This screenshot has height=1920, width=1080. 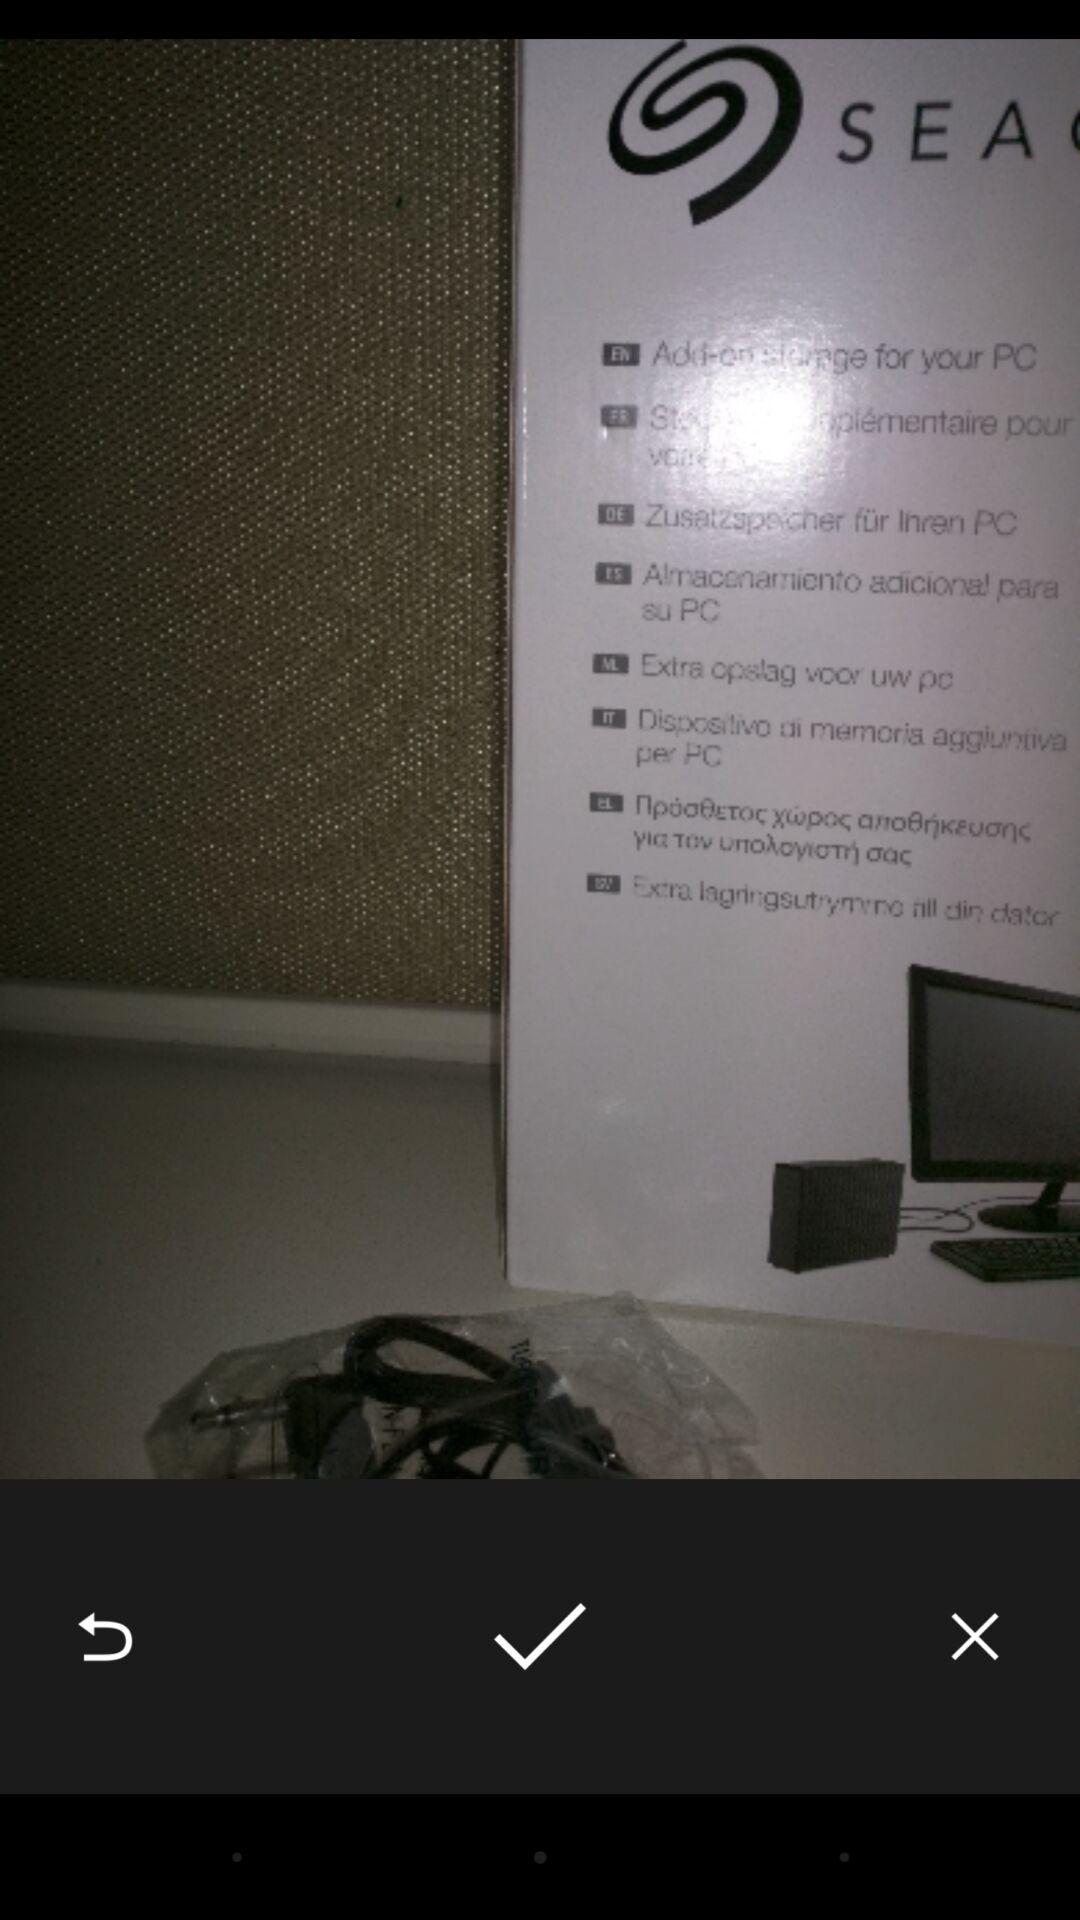 What do you see at coordinates (975, 1636) in the screenshot?
I see `turn off icon at the bottom right corner` at bounding box center [975, 1636].